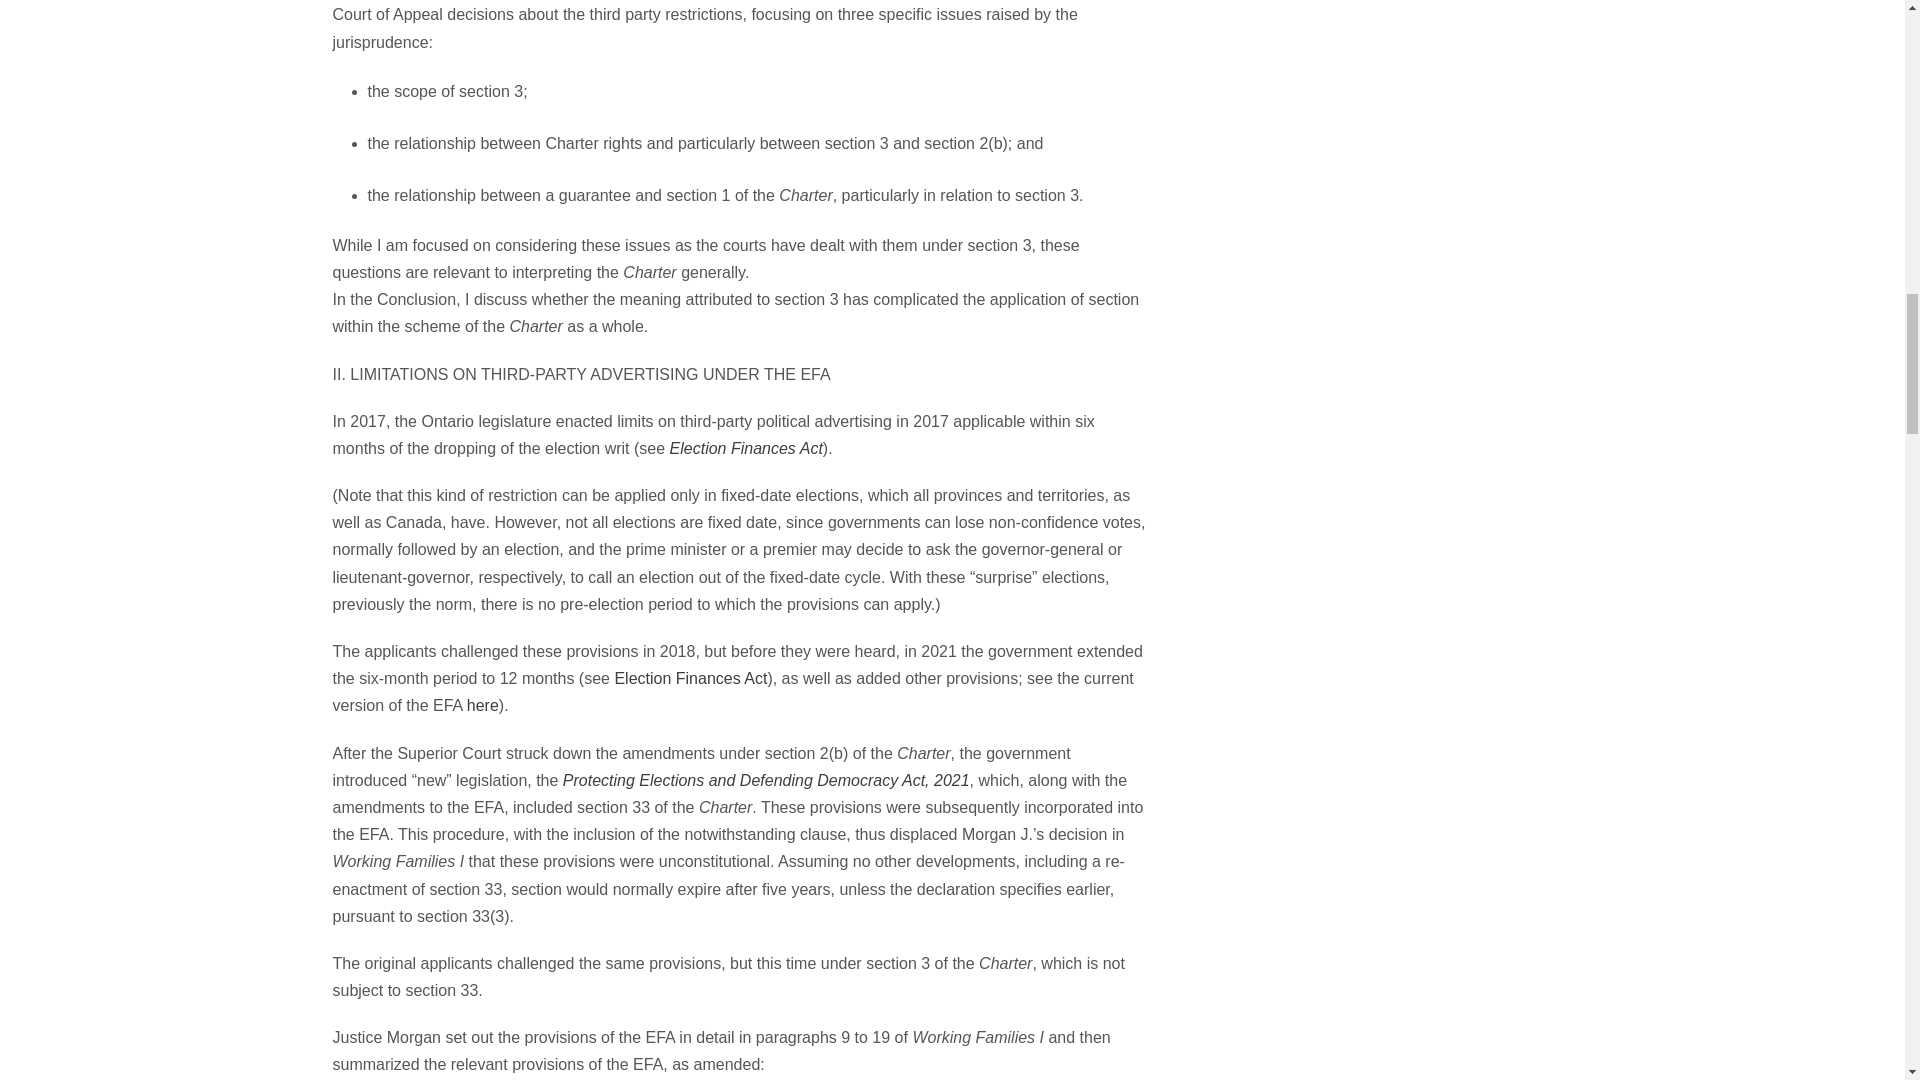  I want to click on Election Finances Act, so click(690, 678).